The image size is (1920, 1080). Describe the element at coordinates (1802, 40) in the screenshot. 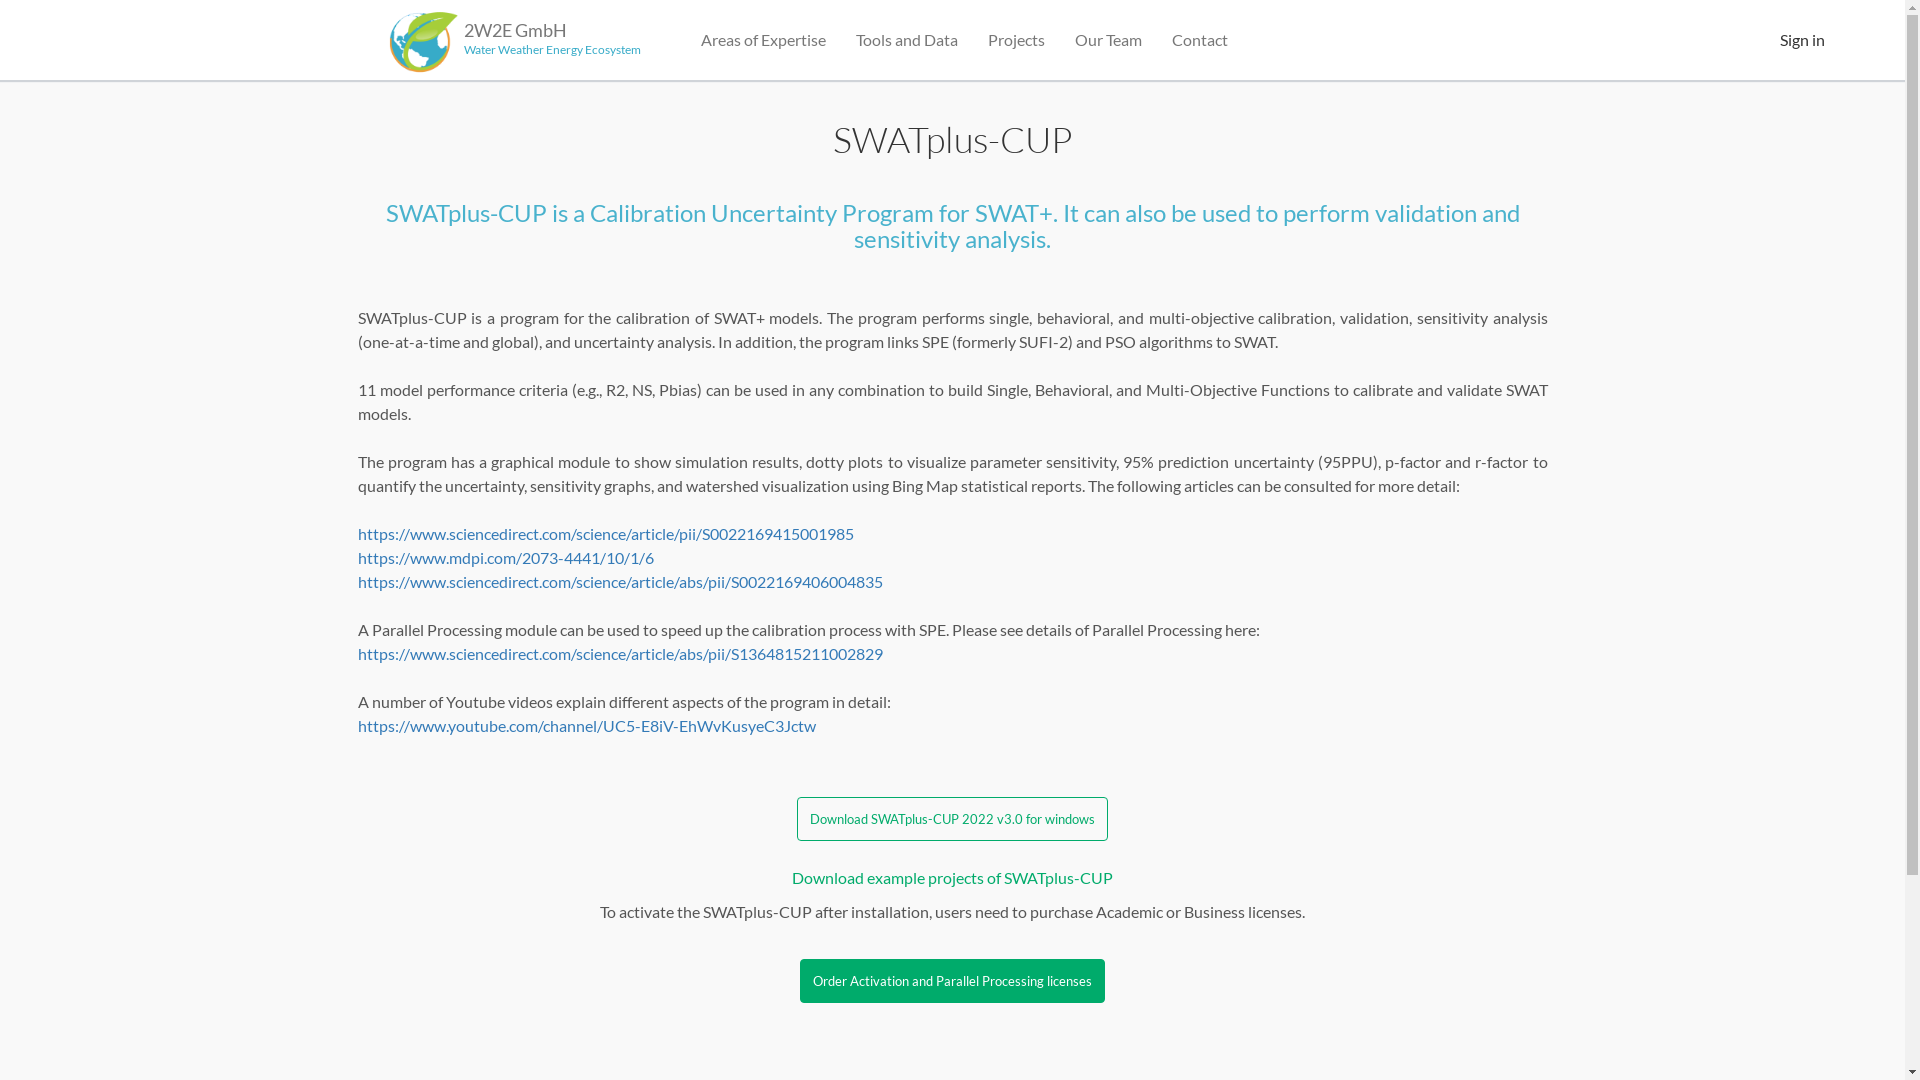

I see `Sign in` at that location.